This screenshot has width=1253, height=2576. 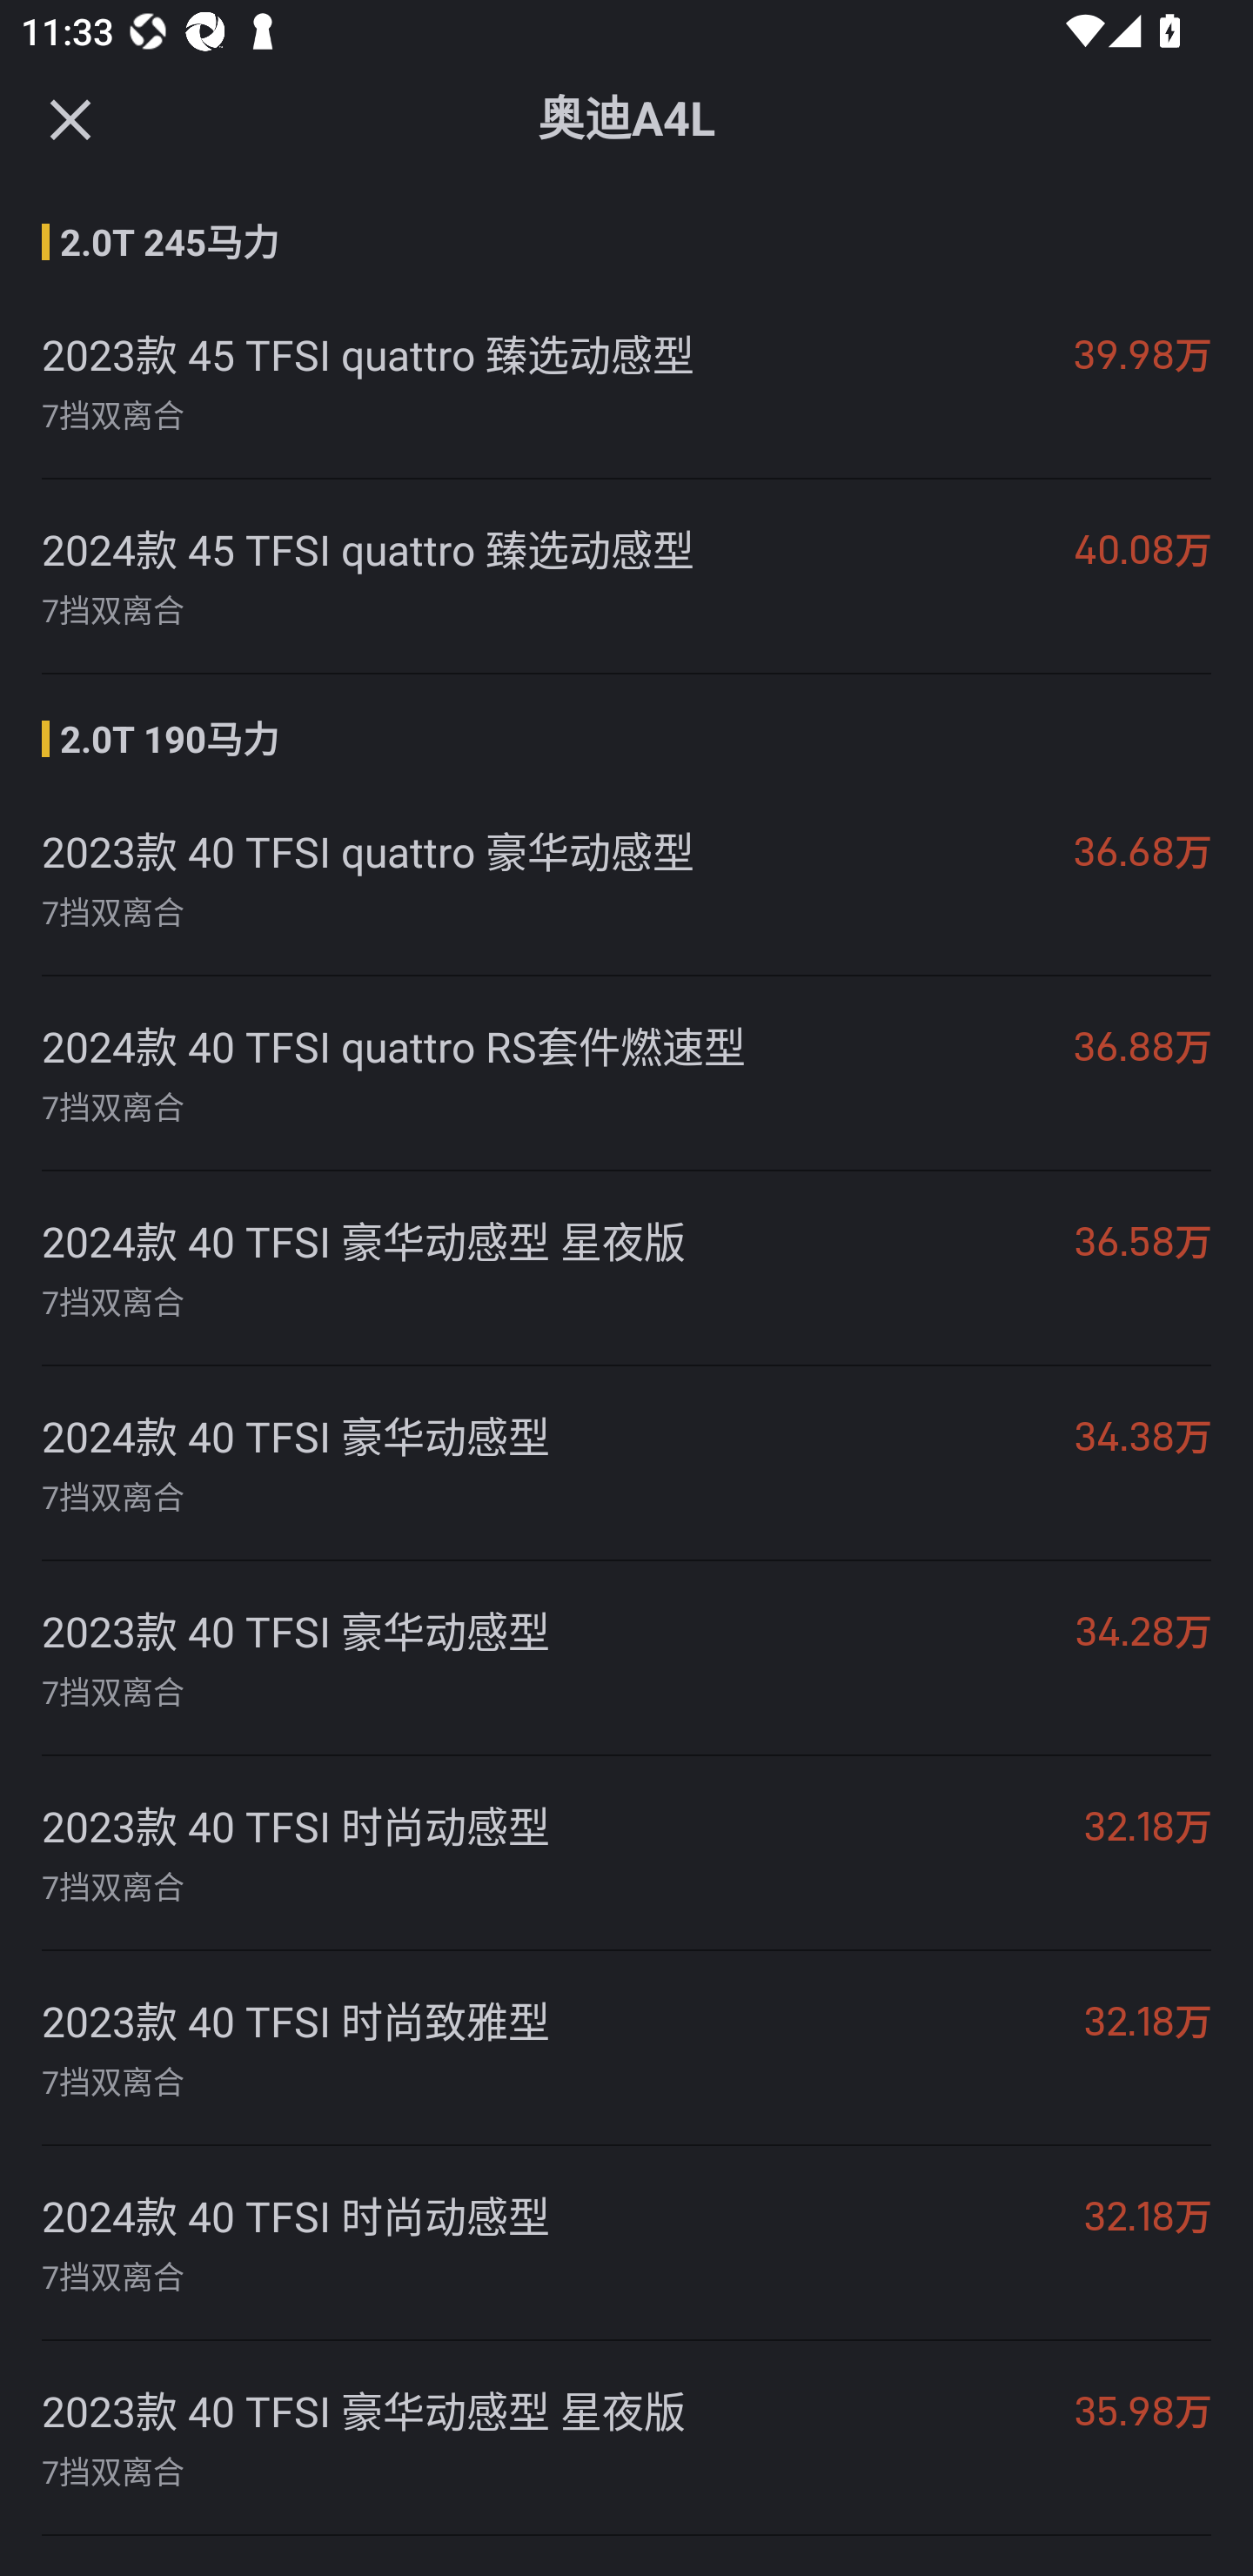 What do you see at coordinates (626, 2438) in the screenshot?
I see `2023款 40 TFSI 豪华动感型 星夜版 35.98万 7挡双离合` at bounding box center [626, 2438].